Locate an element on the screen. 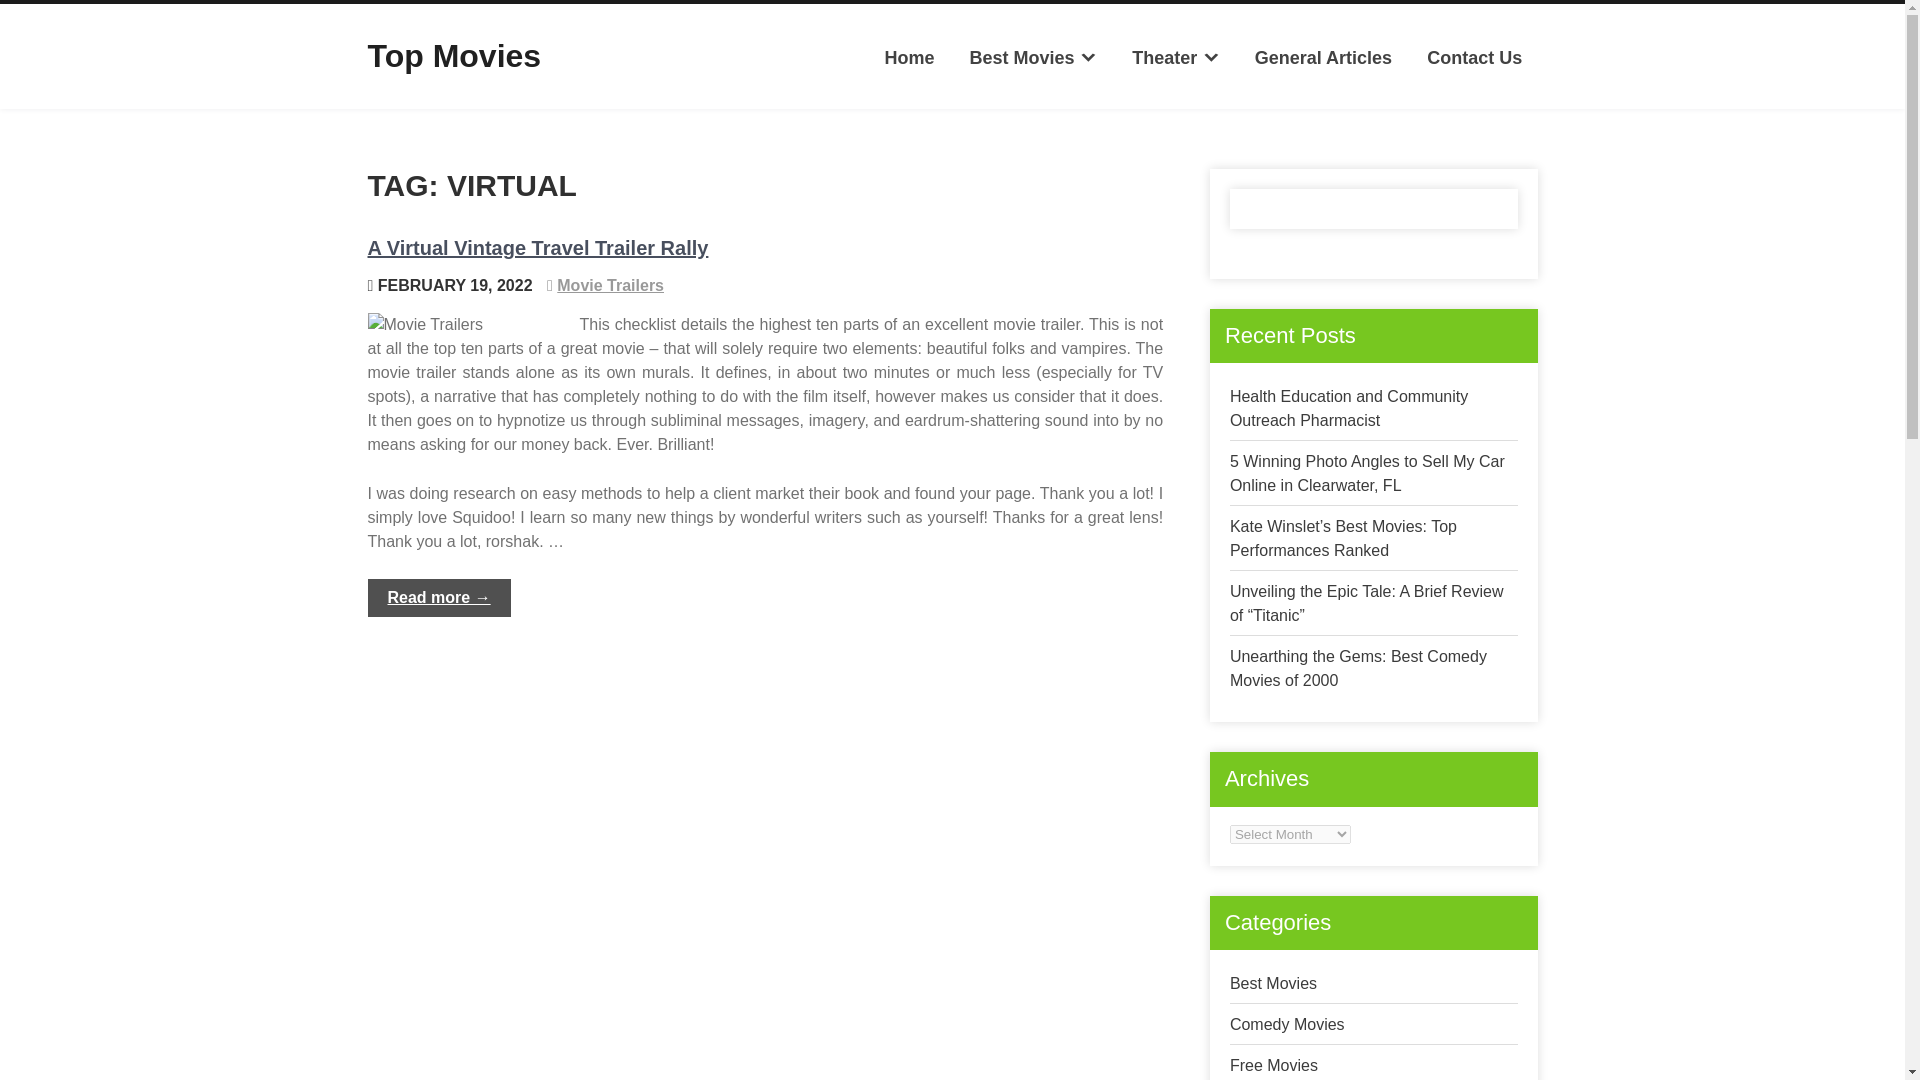  Theater is located at coordinates (1176, 58).